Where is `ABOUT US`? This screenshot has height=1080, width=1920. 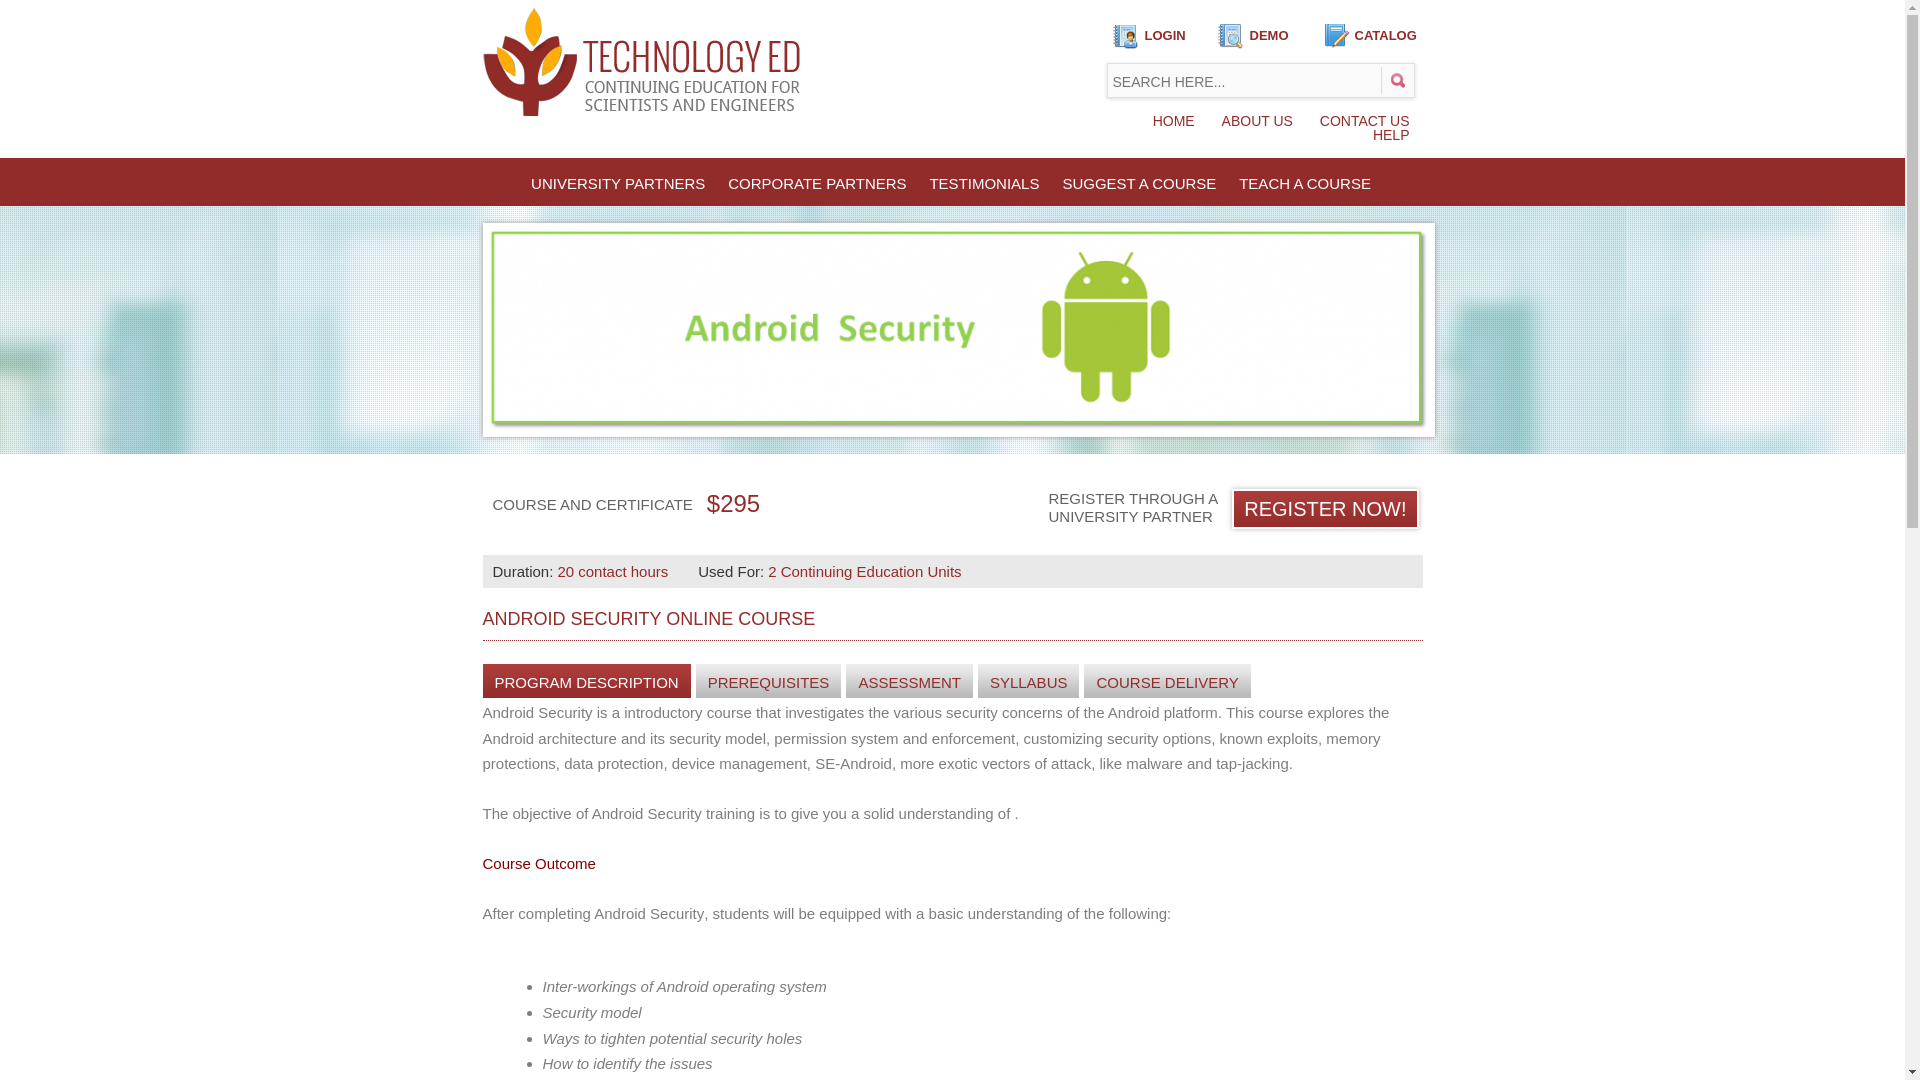
ABOUT US is located at coordinates (1257, 120).